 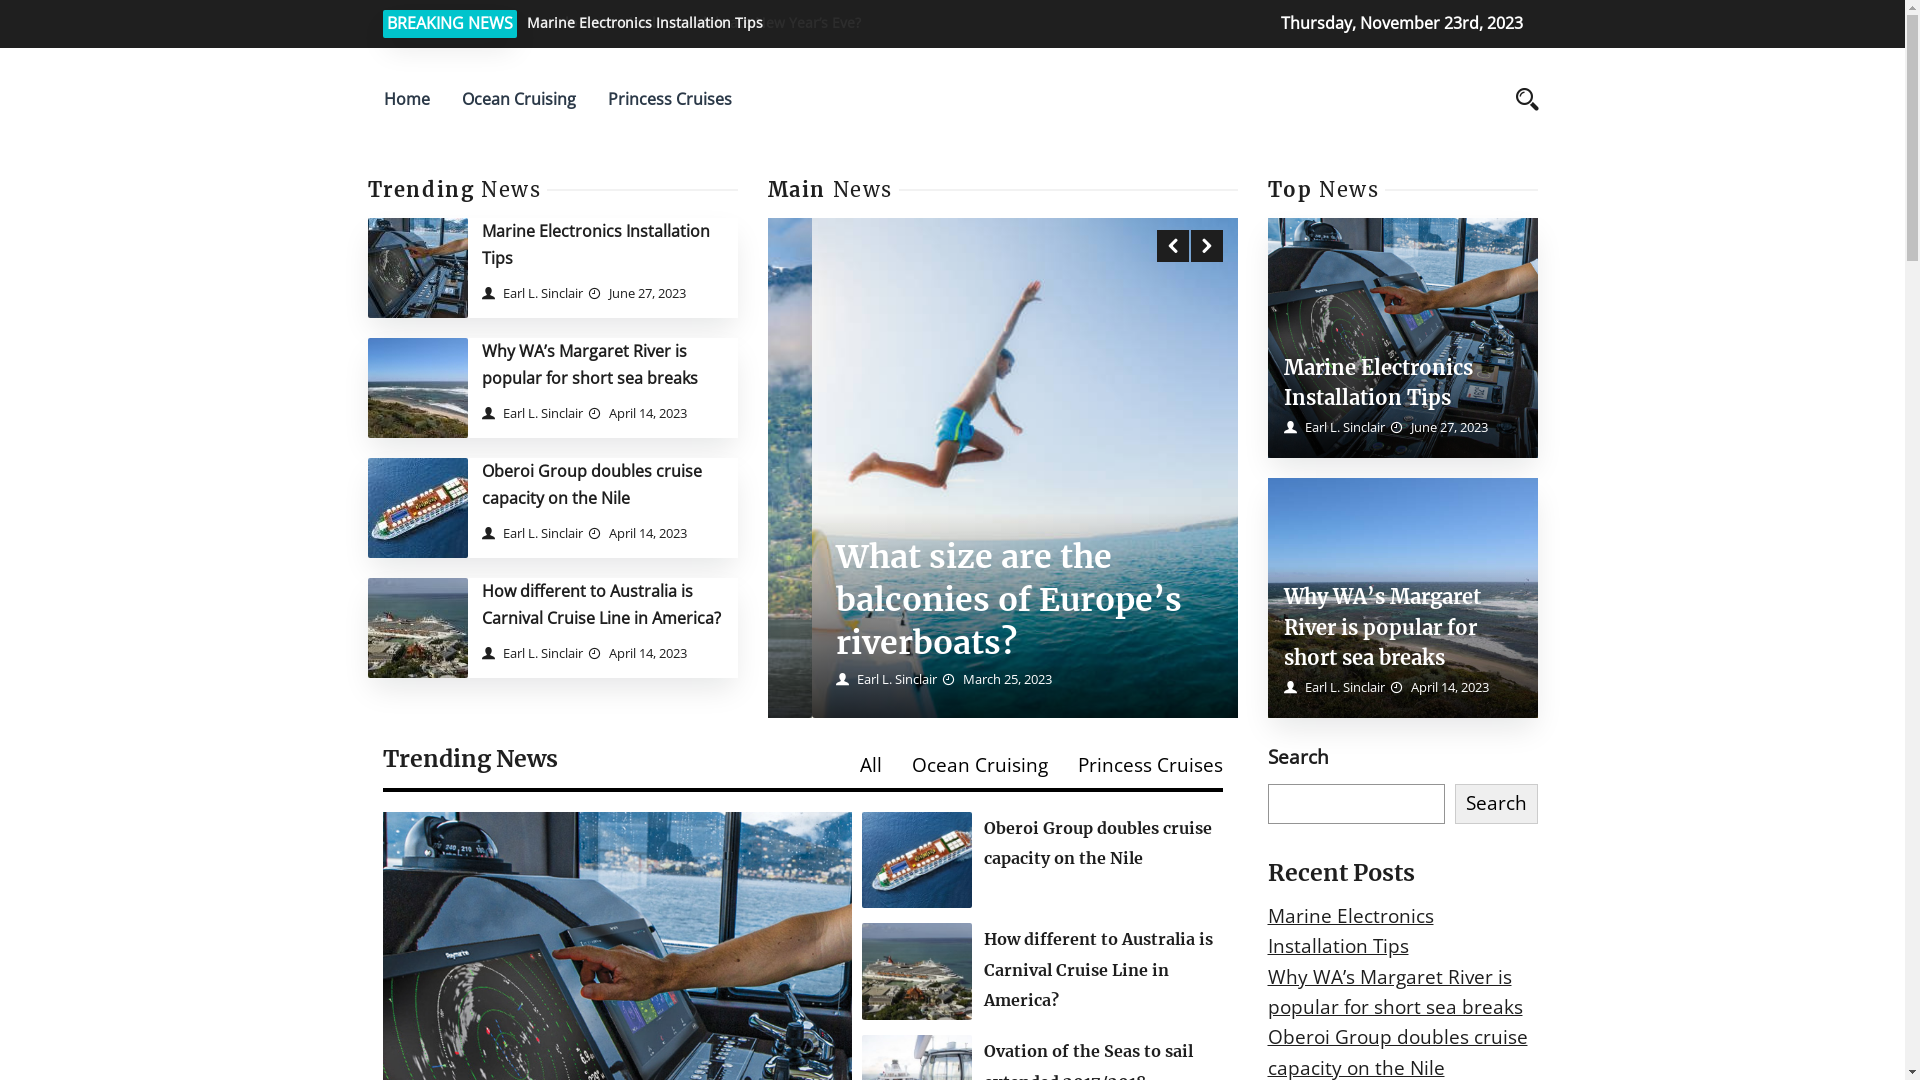 I want to click on Oberoi Group doubles cruise capacity on the Nile, so click(x=1098, y=842).